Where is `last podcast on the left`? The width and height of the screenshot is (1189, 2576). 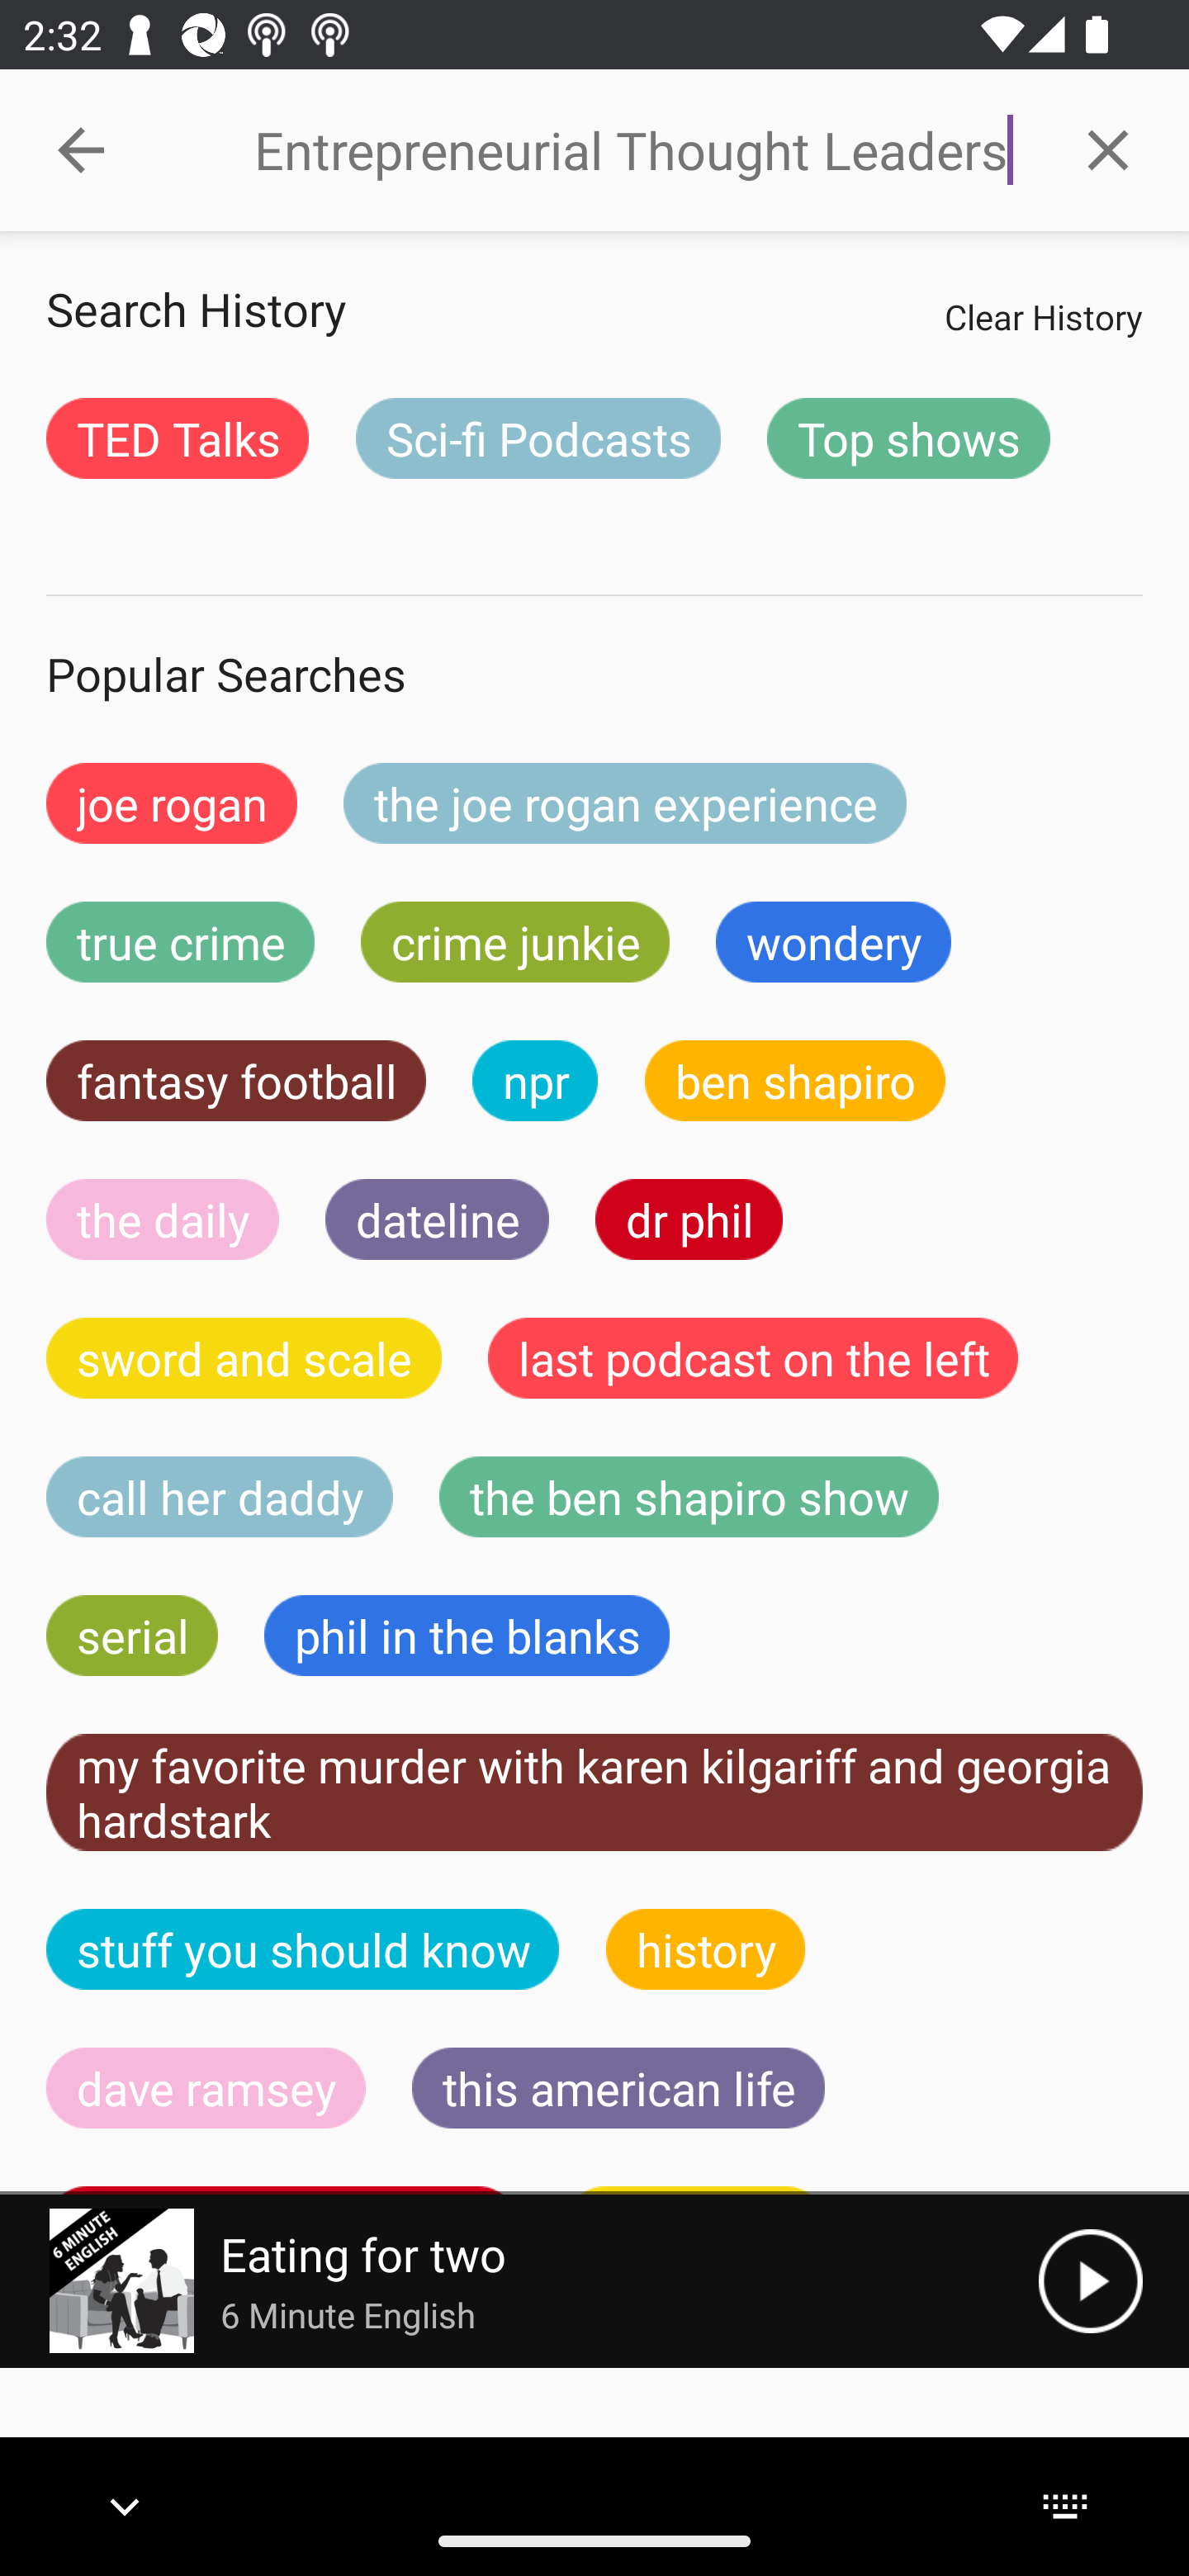
last podcast on the left is located at coordinates (753, 1359).